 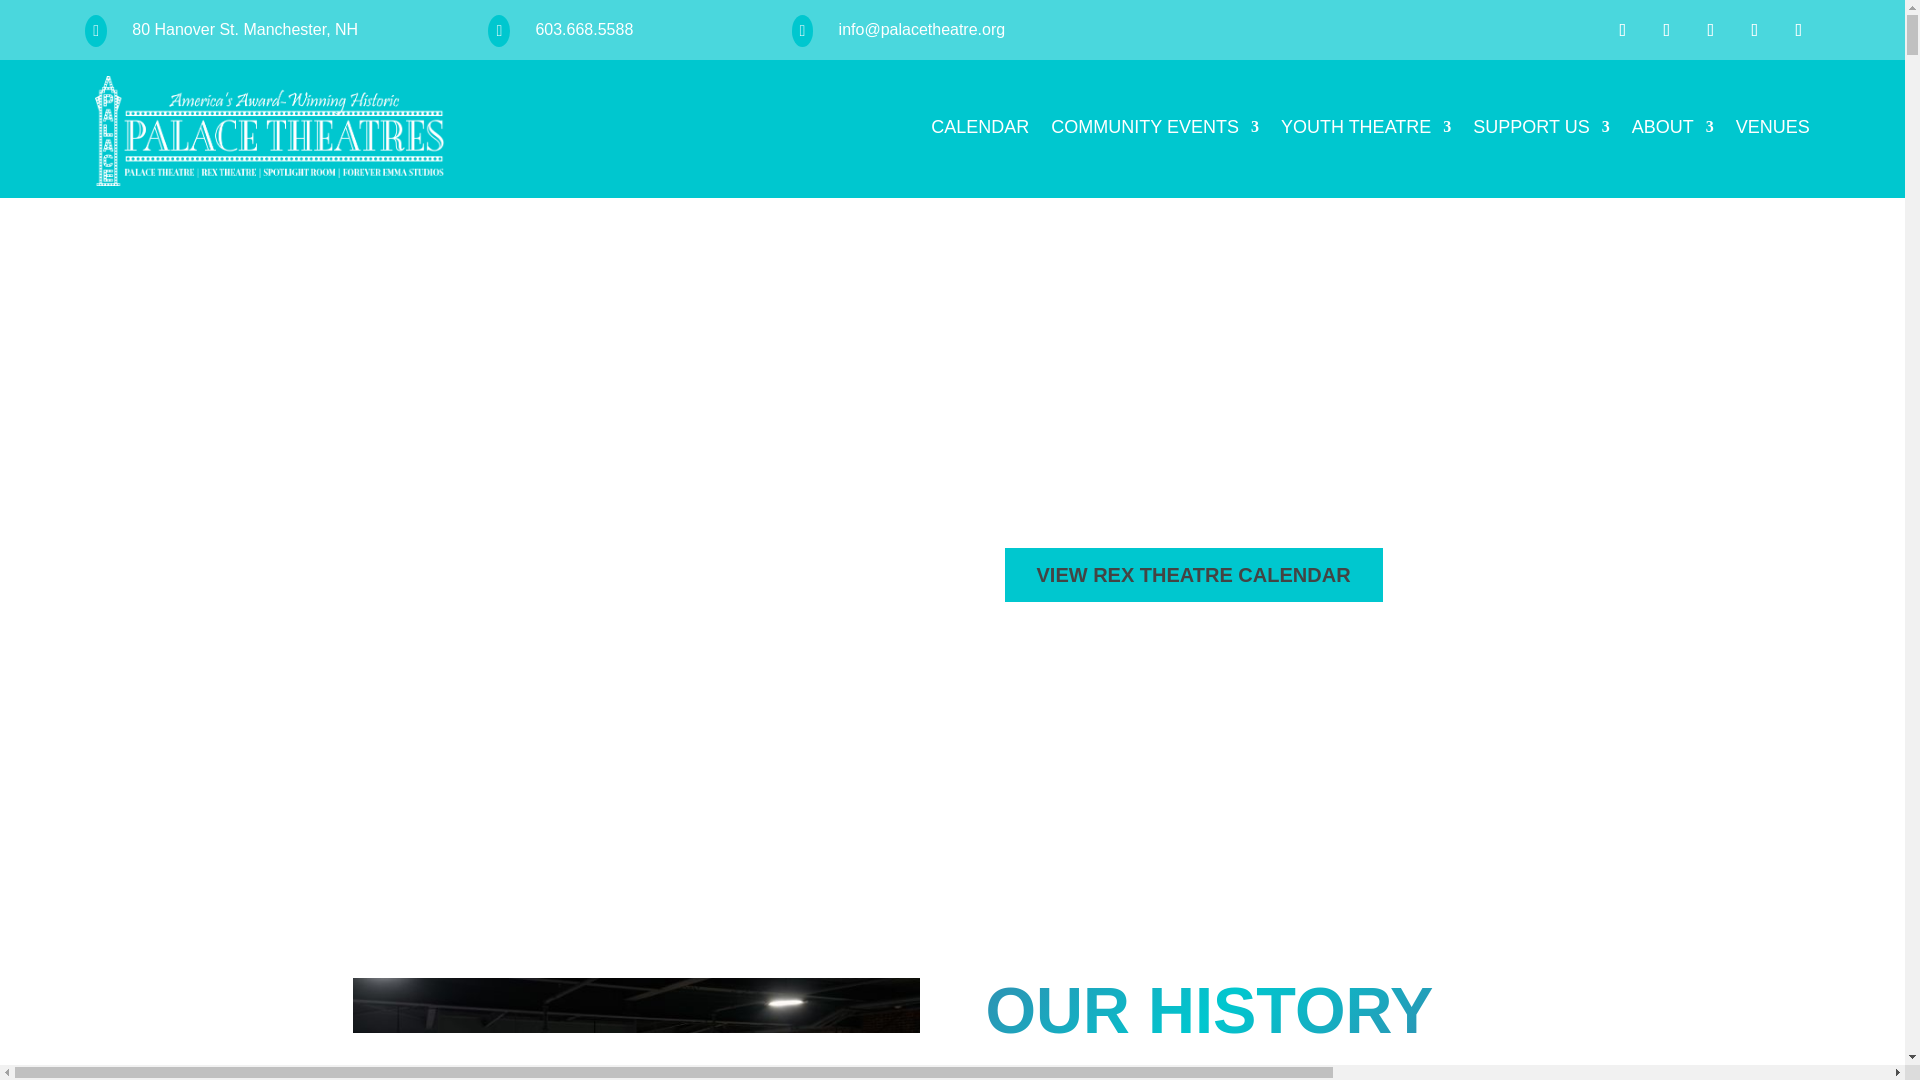 I want to click on VENUES, so click(x=1772, y=130).